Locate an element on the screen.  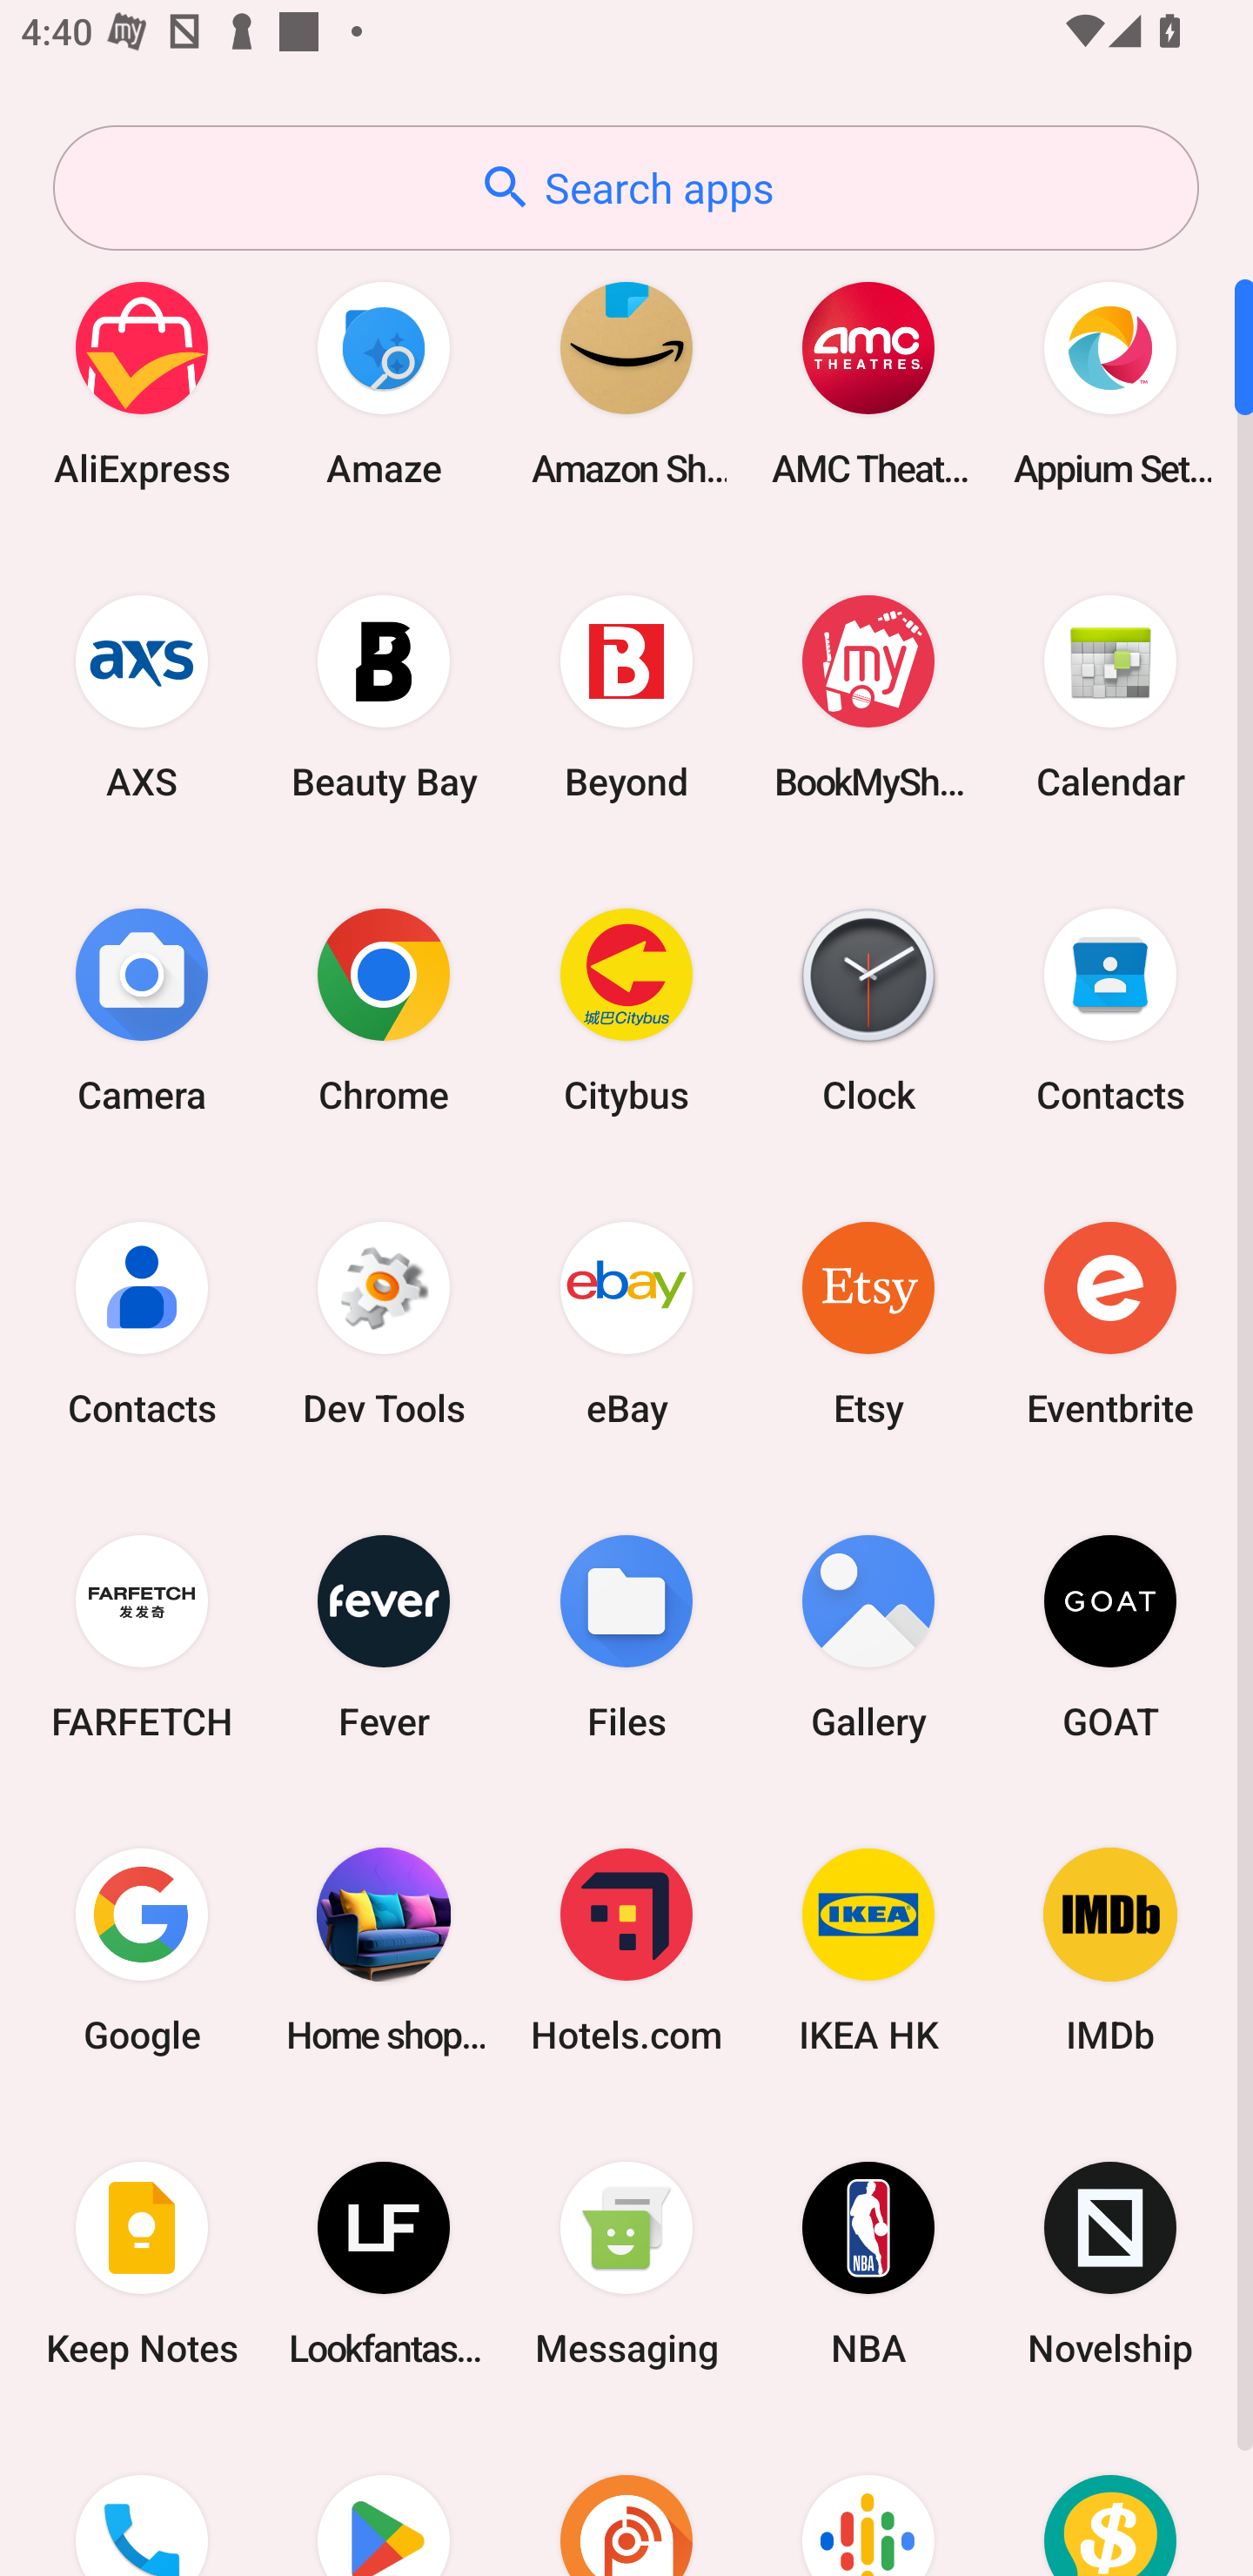
IMDb is located at coordinates (1110, 1949).